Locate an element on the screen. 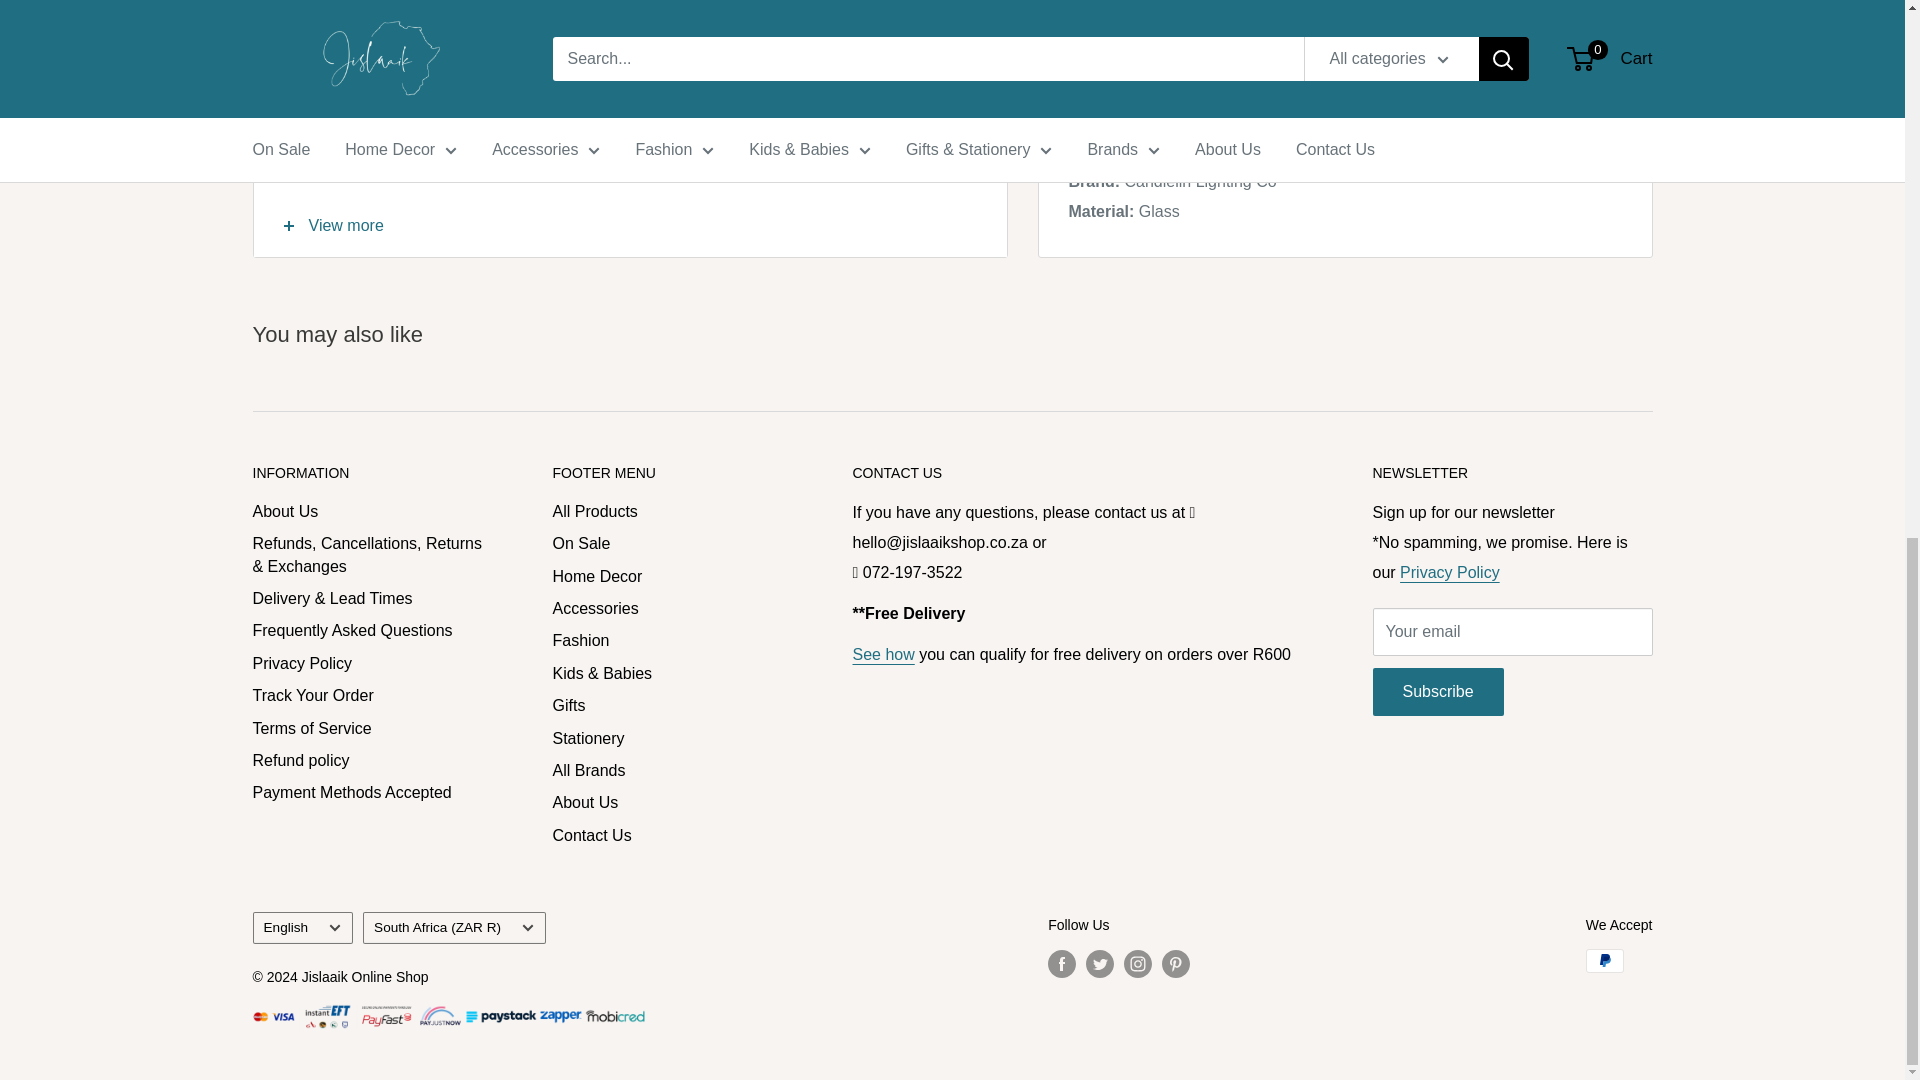  Privacy Policy is located at coordinates (1449, 572).